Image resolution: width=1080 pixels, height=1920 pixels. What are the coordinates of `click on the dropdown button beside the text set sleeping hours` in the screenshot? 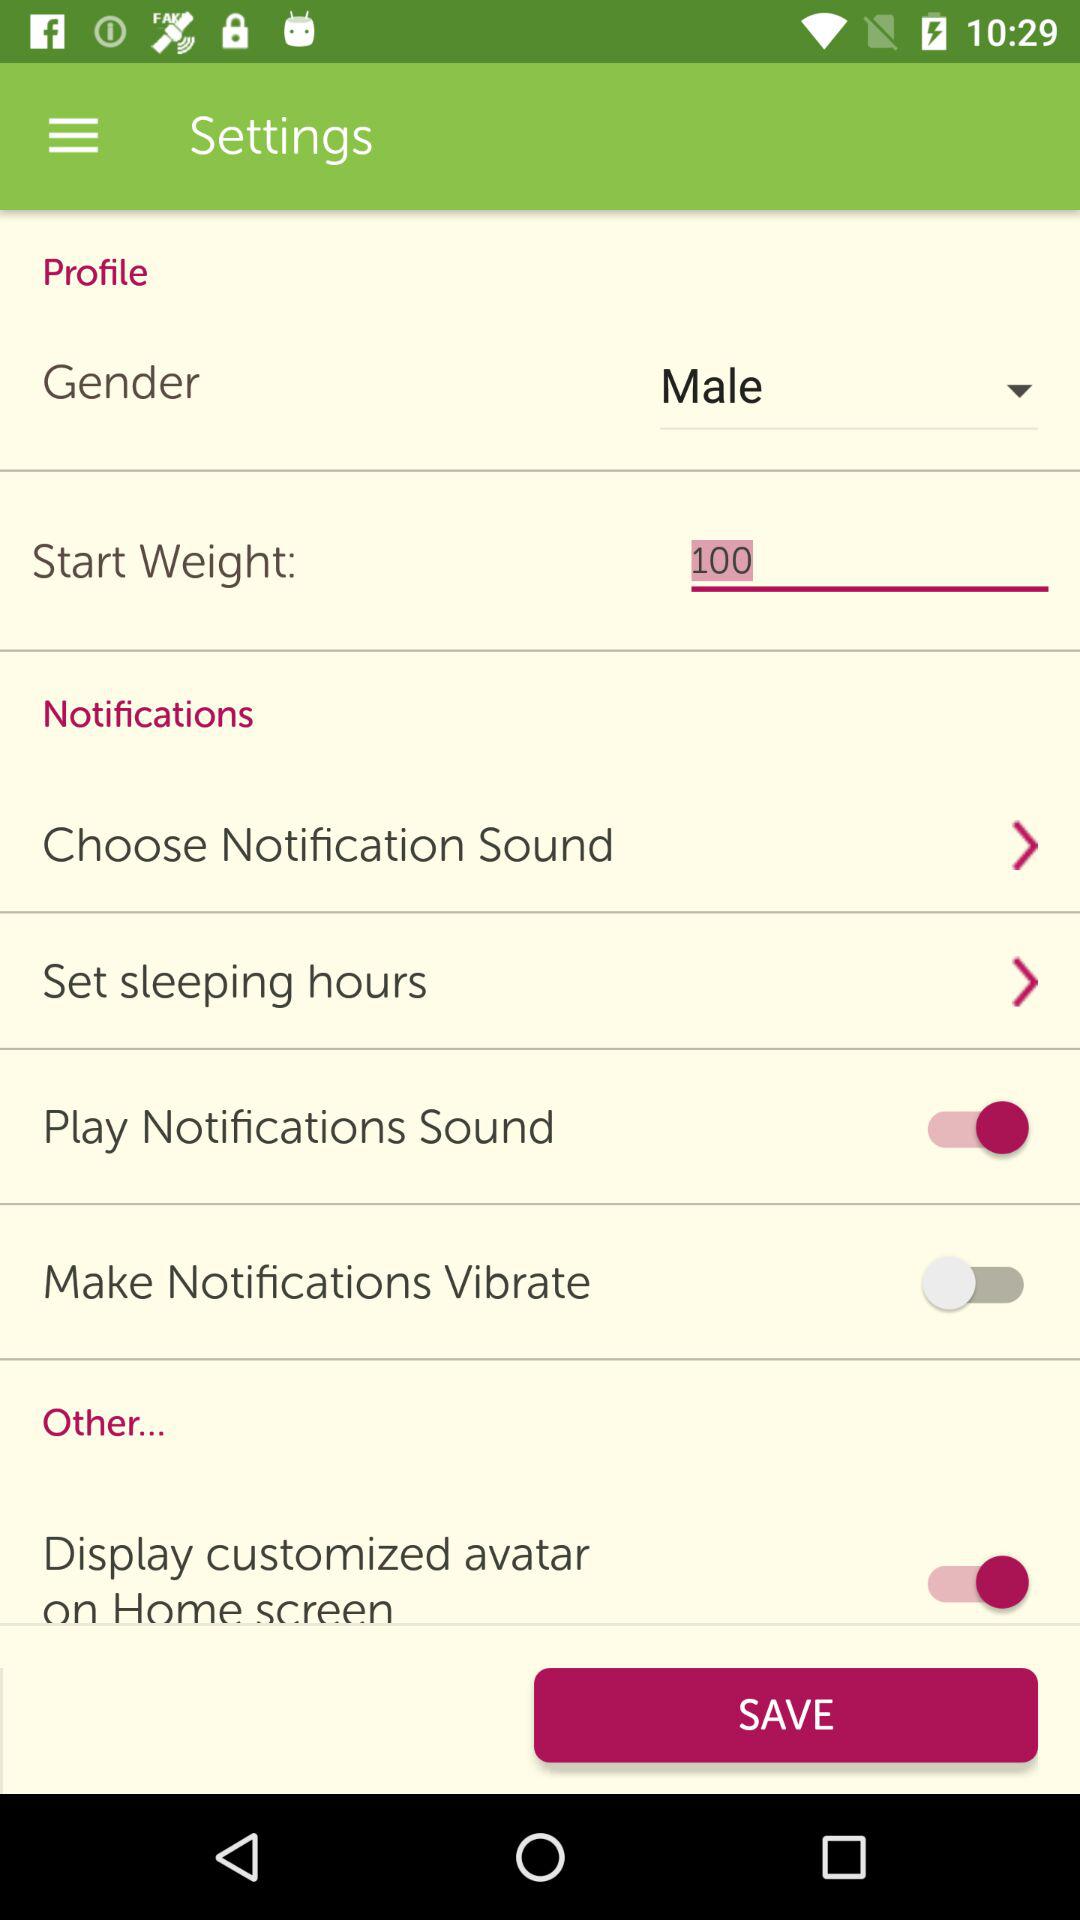 It's located at (1024, 981).